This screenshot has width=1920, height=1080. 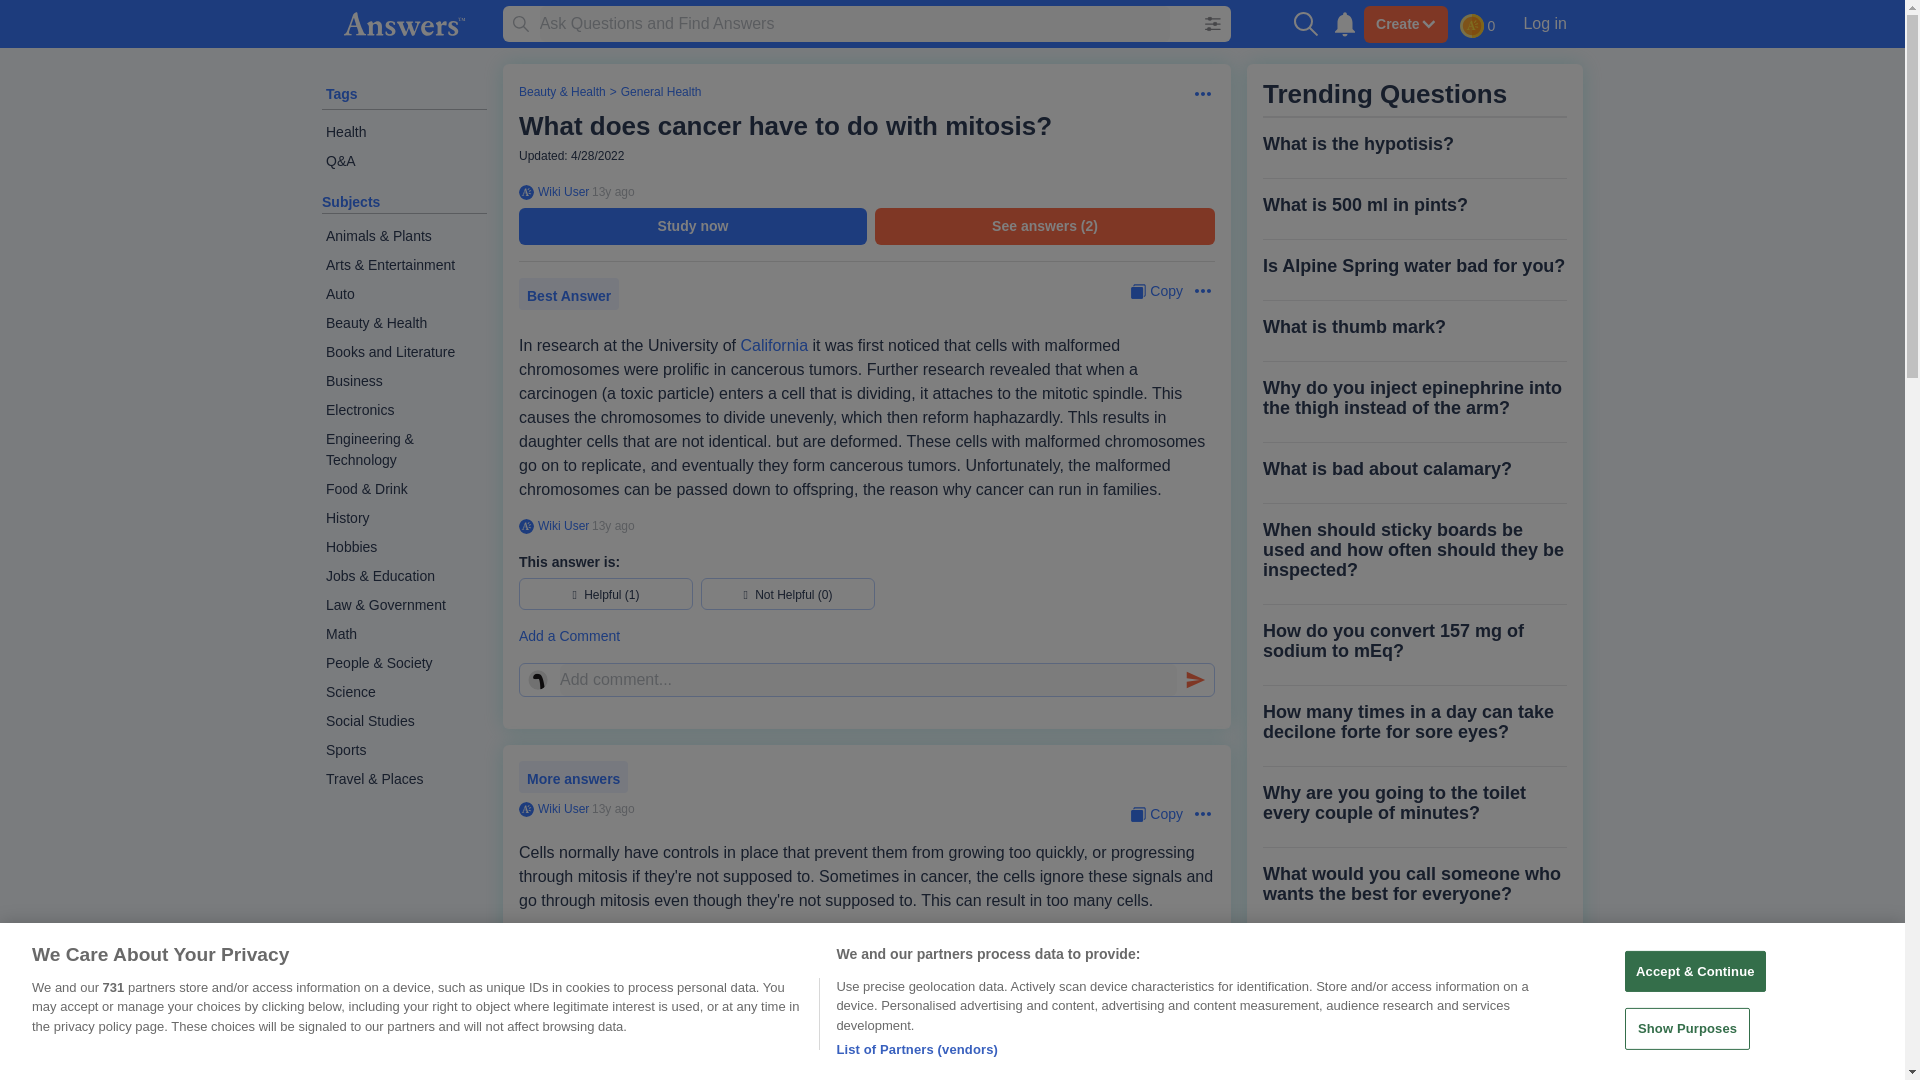 What do you see at coordinates (613, 526) in the screenshot?
I see `2010-09-14 02:29:26` at bounding box center [613, 526].